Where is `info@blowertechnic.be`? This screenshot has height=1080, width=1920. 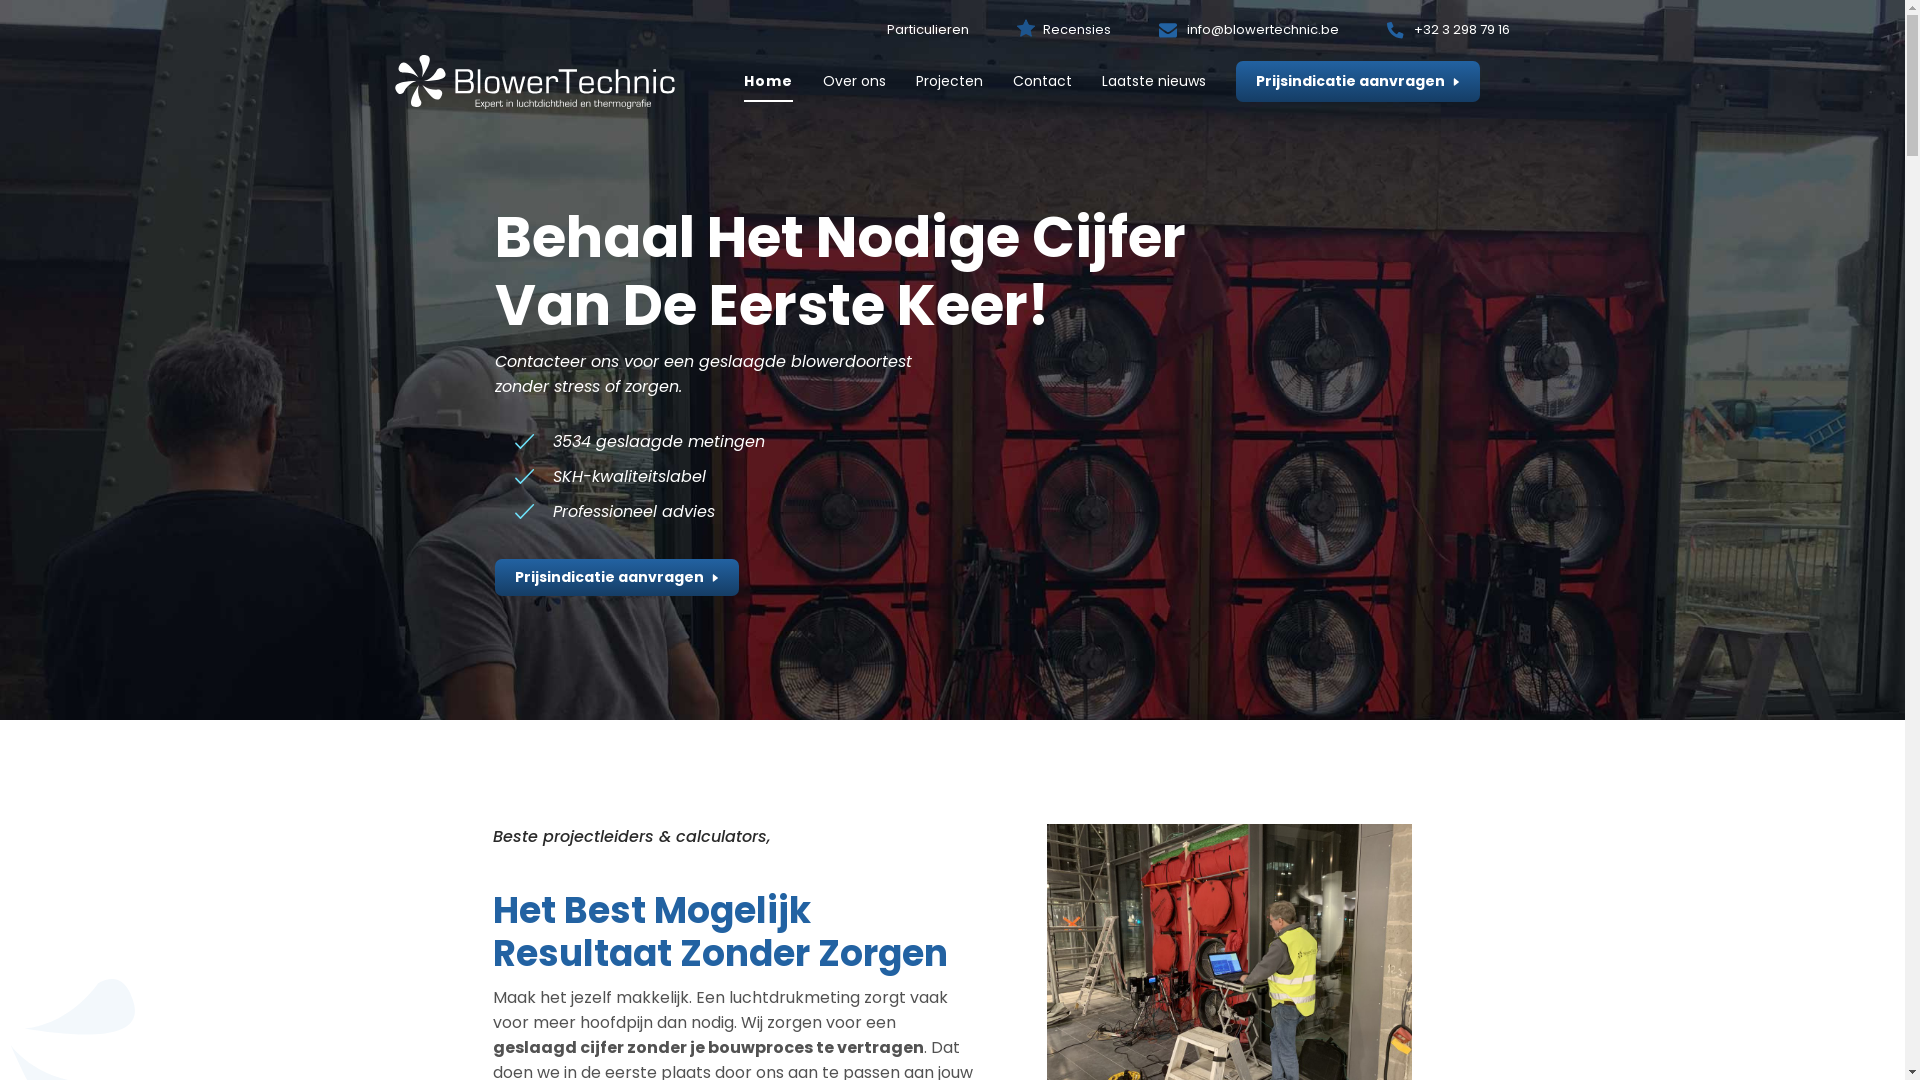 info@blowertechnic.be is located at coordinates (1249, 30).